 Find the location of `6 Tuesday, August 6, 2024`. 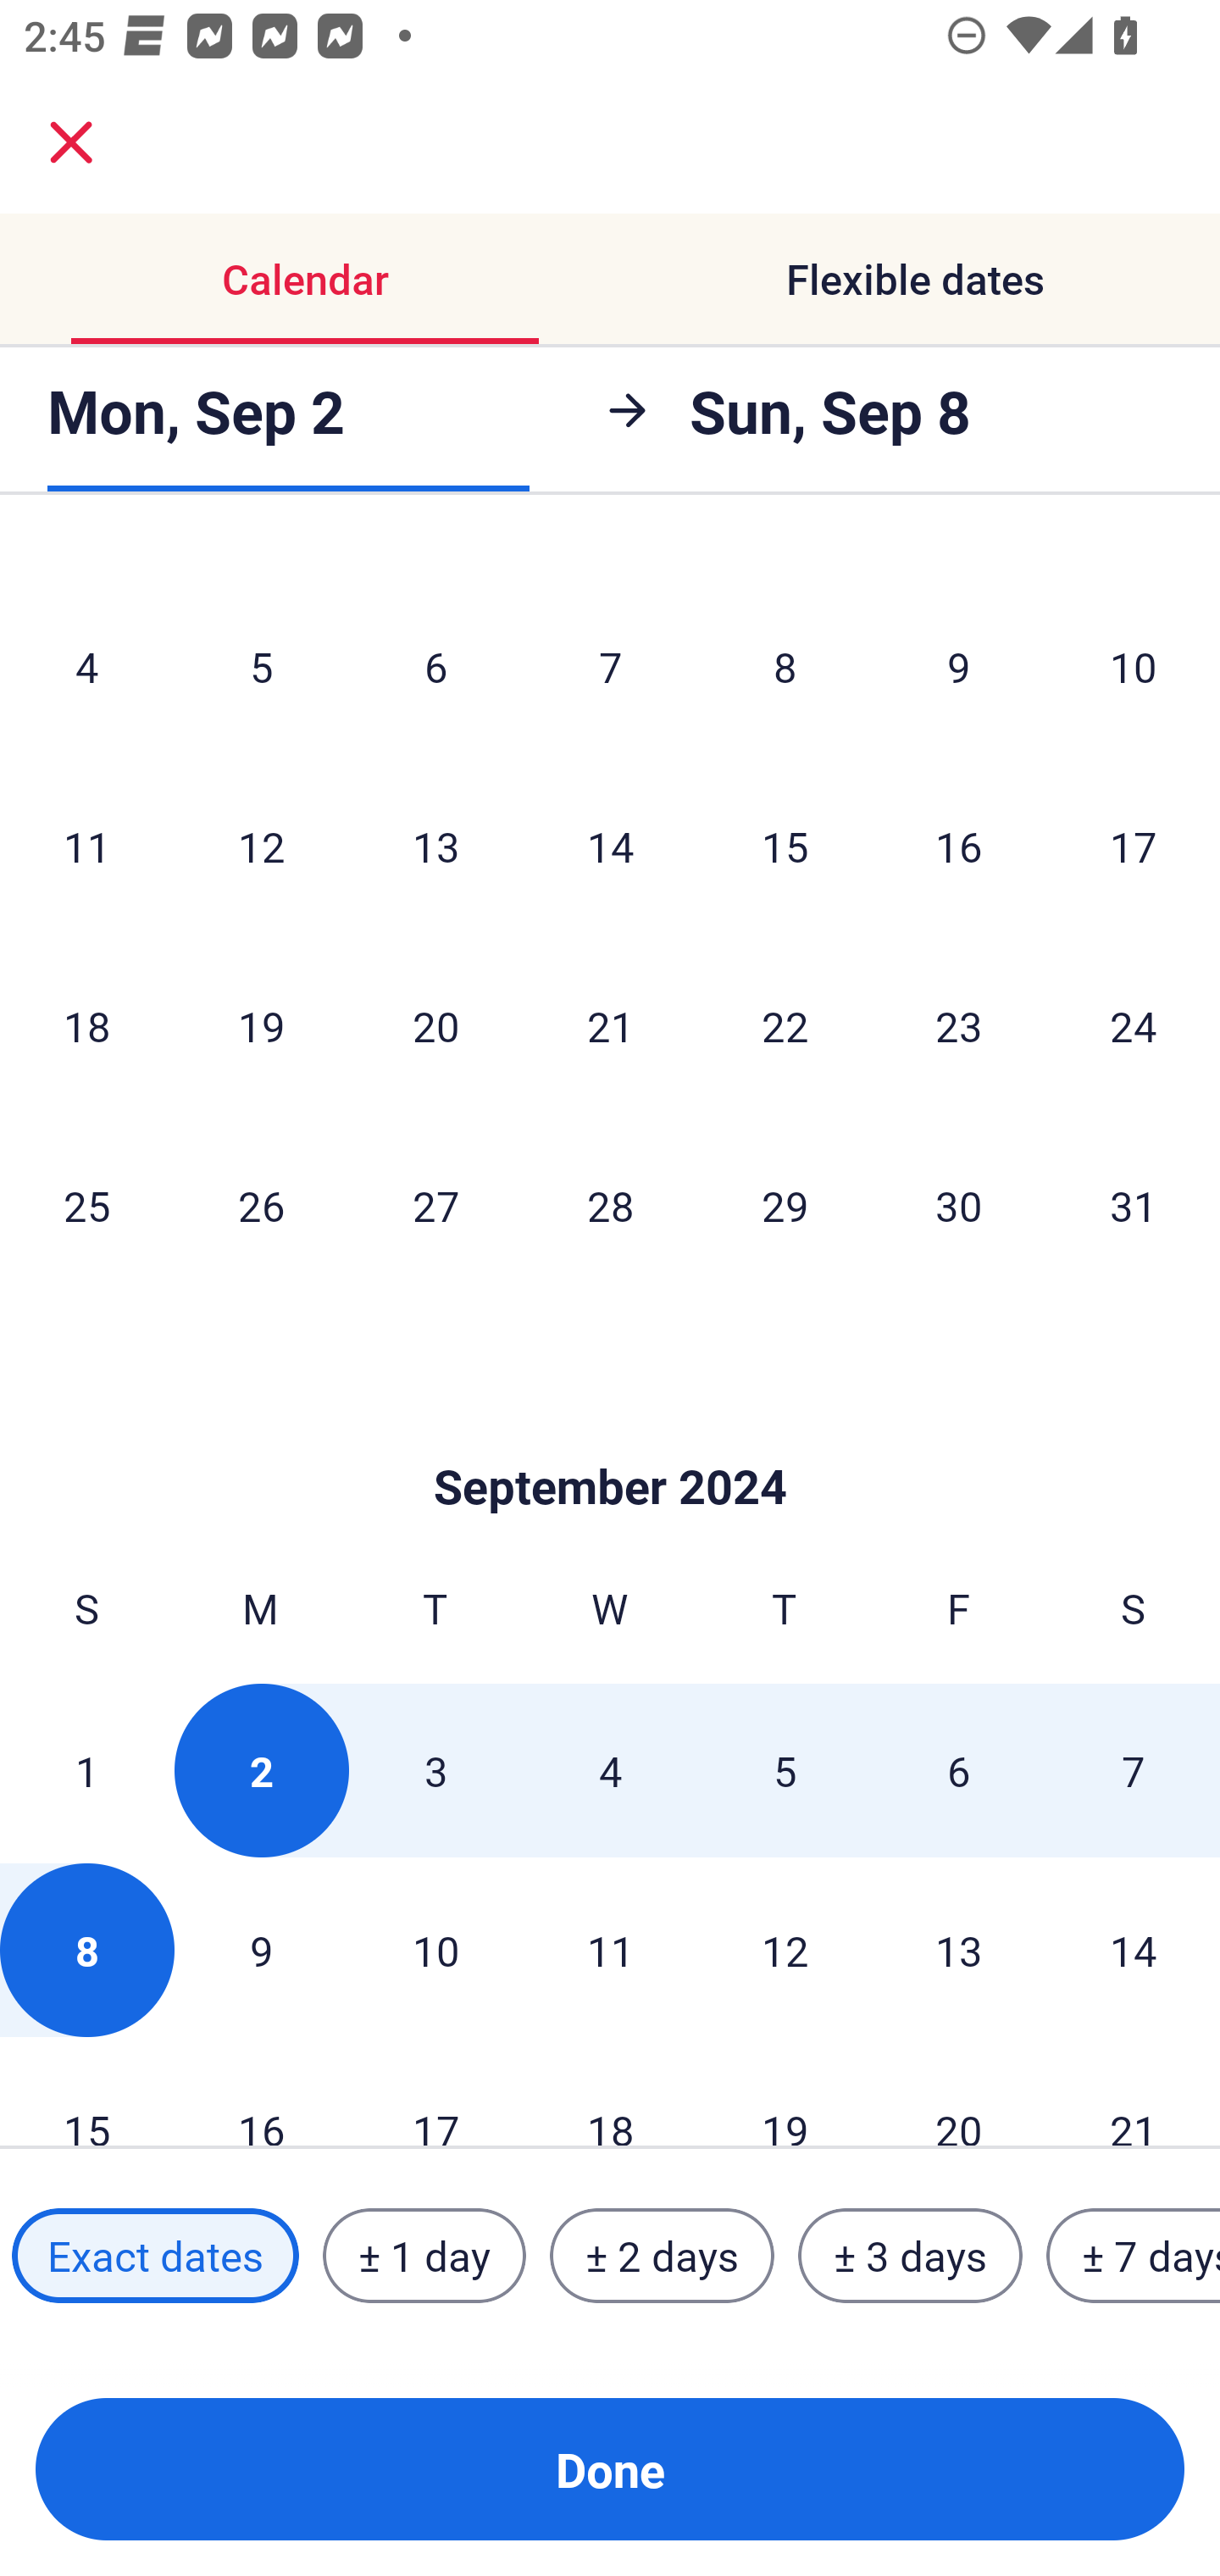

6 Tuesday, August 6, 2024 is located at coordinates (435, 666).